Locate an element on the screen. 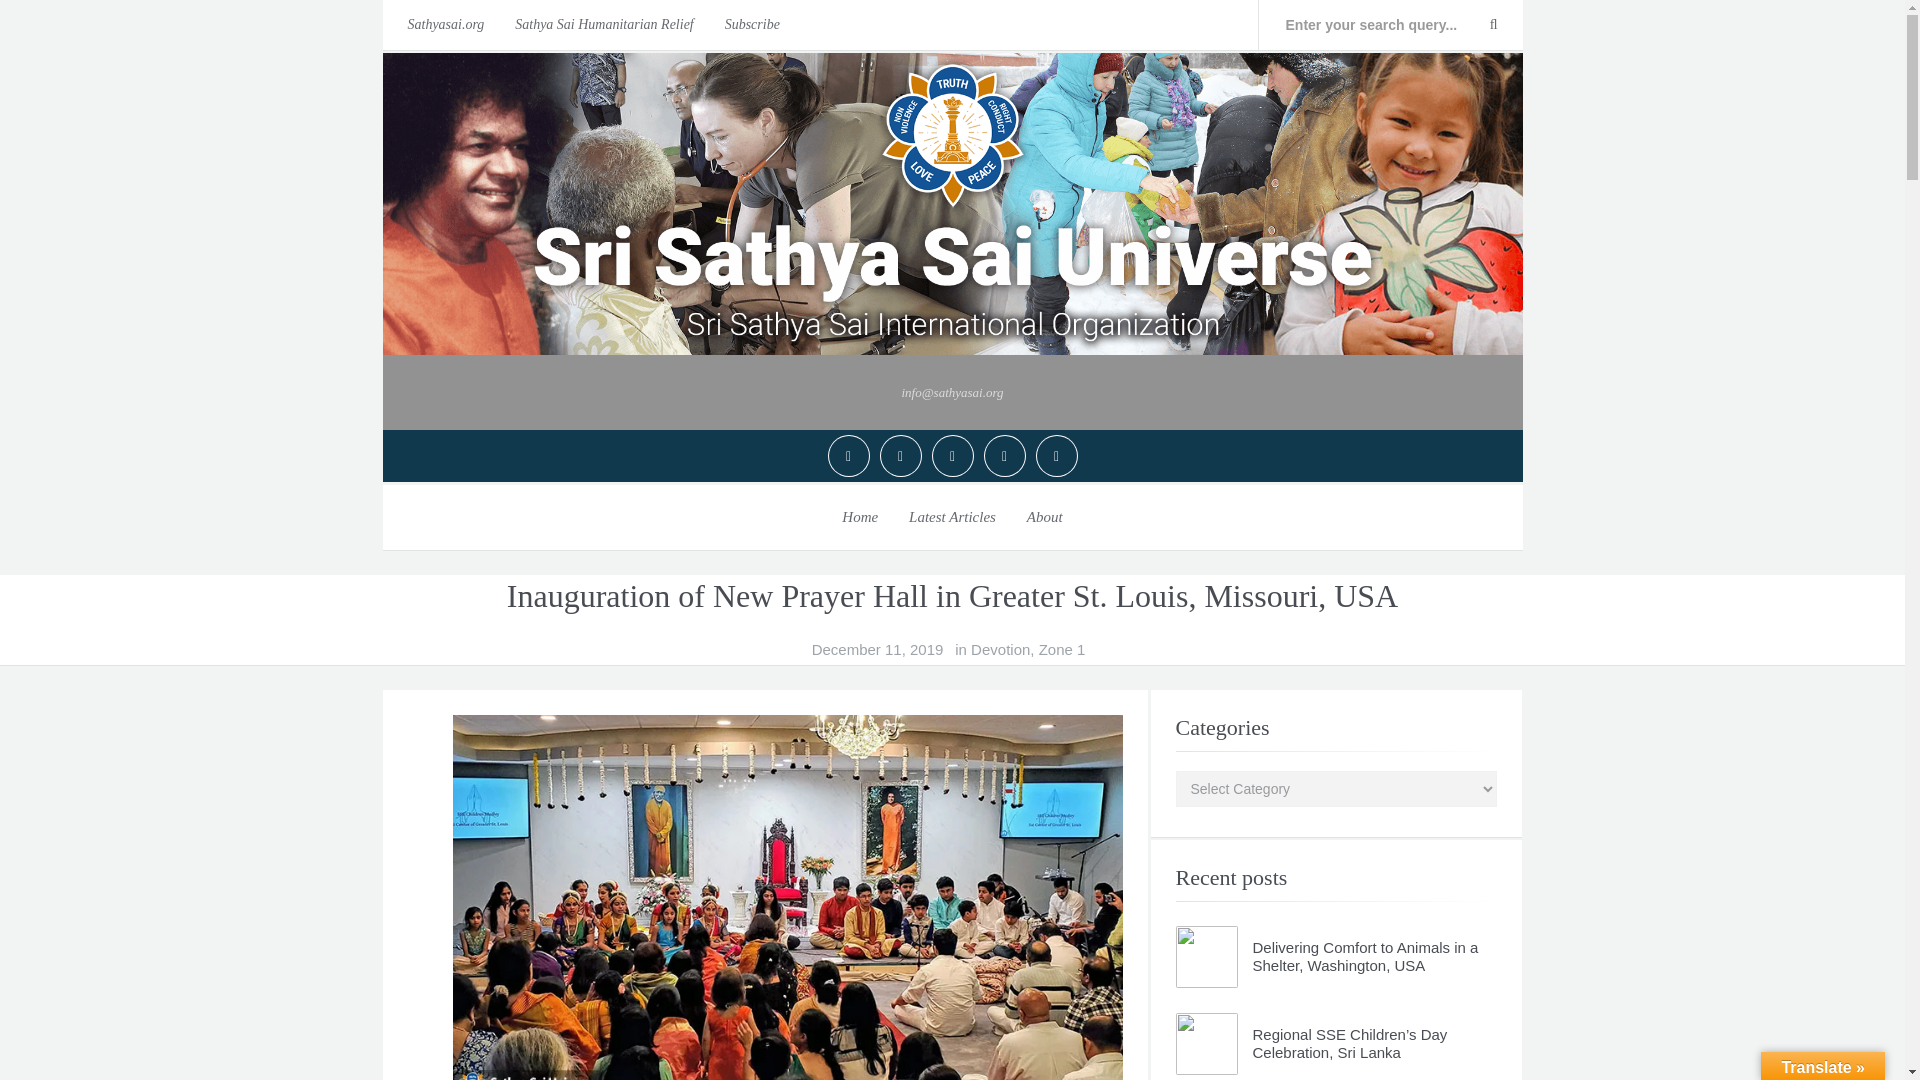 This screenshot has height=1080, width=1920. Subscribe to emails is located at coordinates (752, 24).